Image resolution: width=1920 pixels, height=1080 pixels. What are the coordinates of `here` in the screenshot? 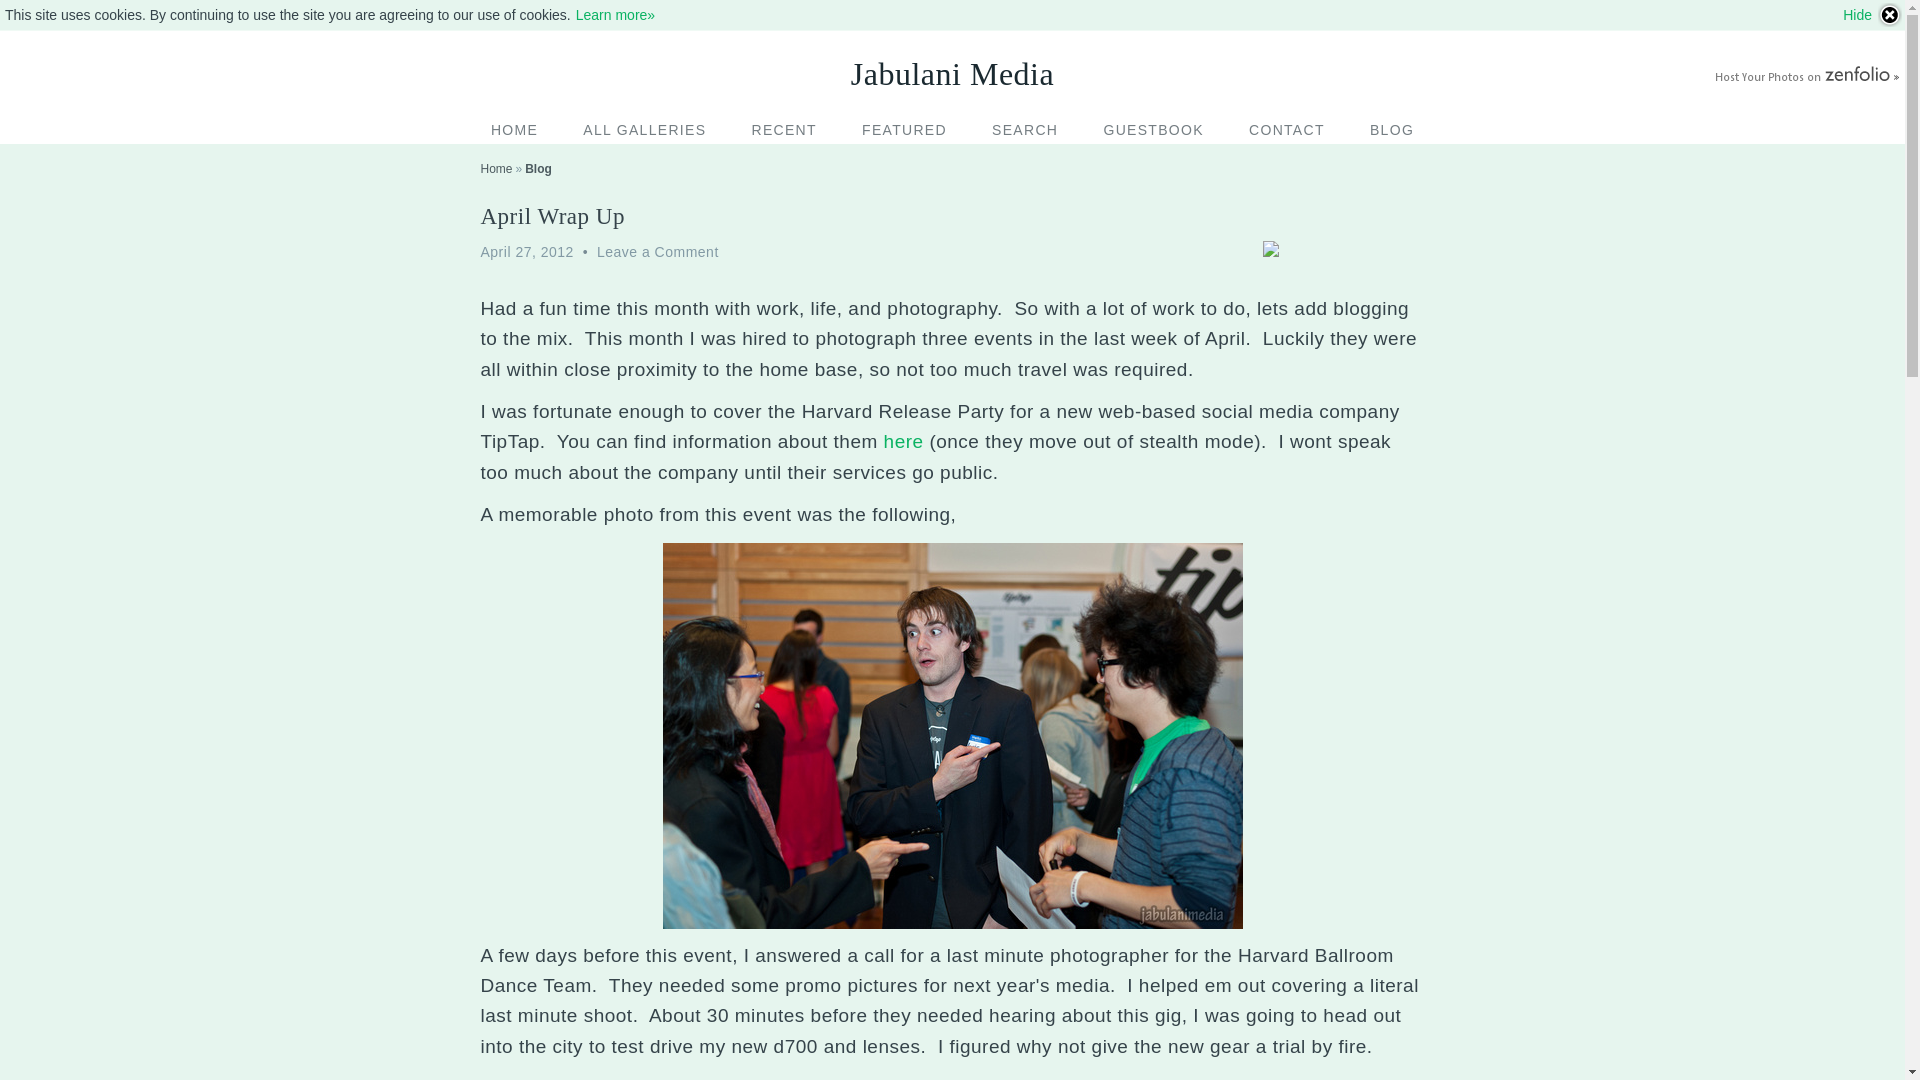 It's located at (906, 441).